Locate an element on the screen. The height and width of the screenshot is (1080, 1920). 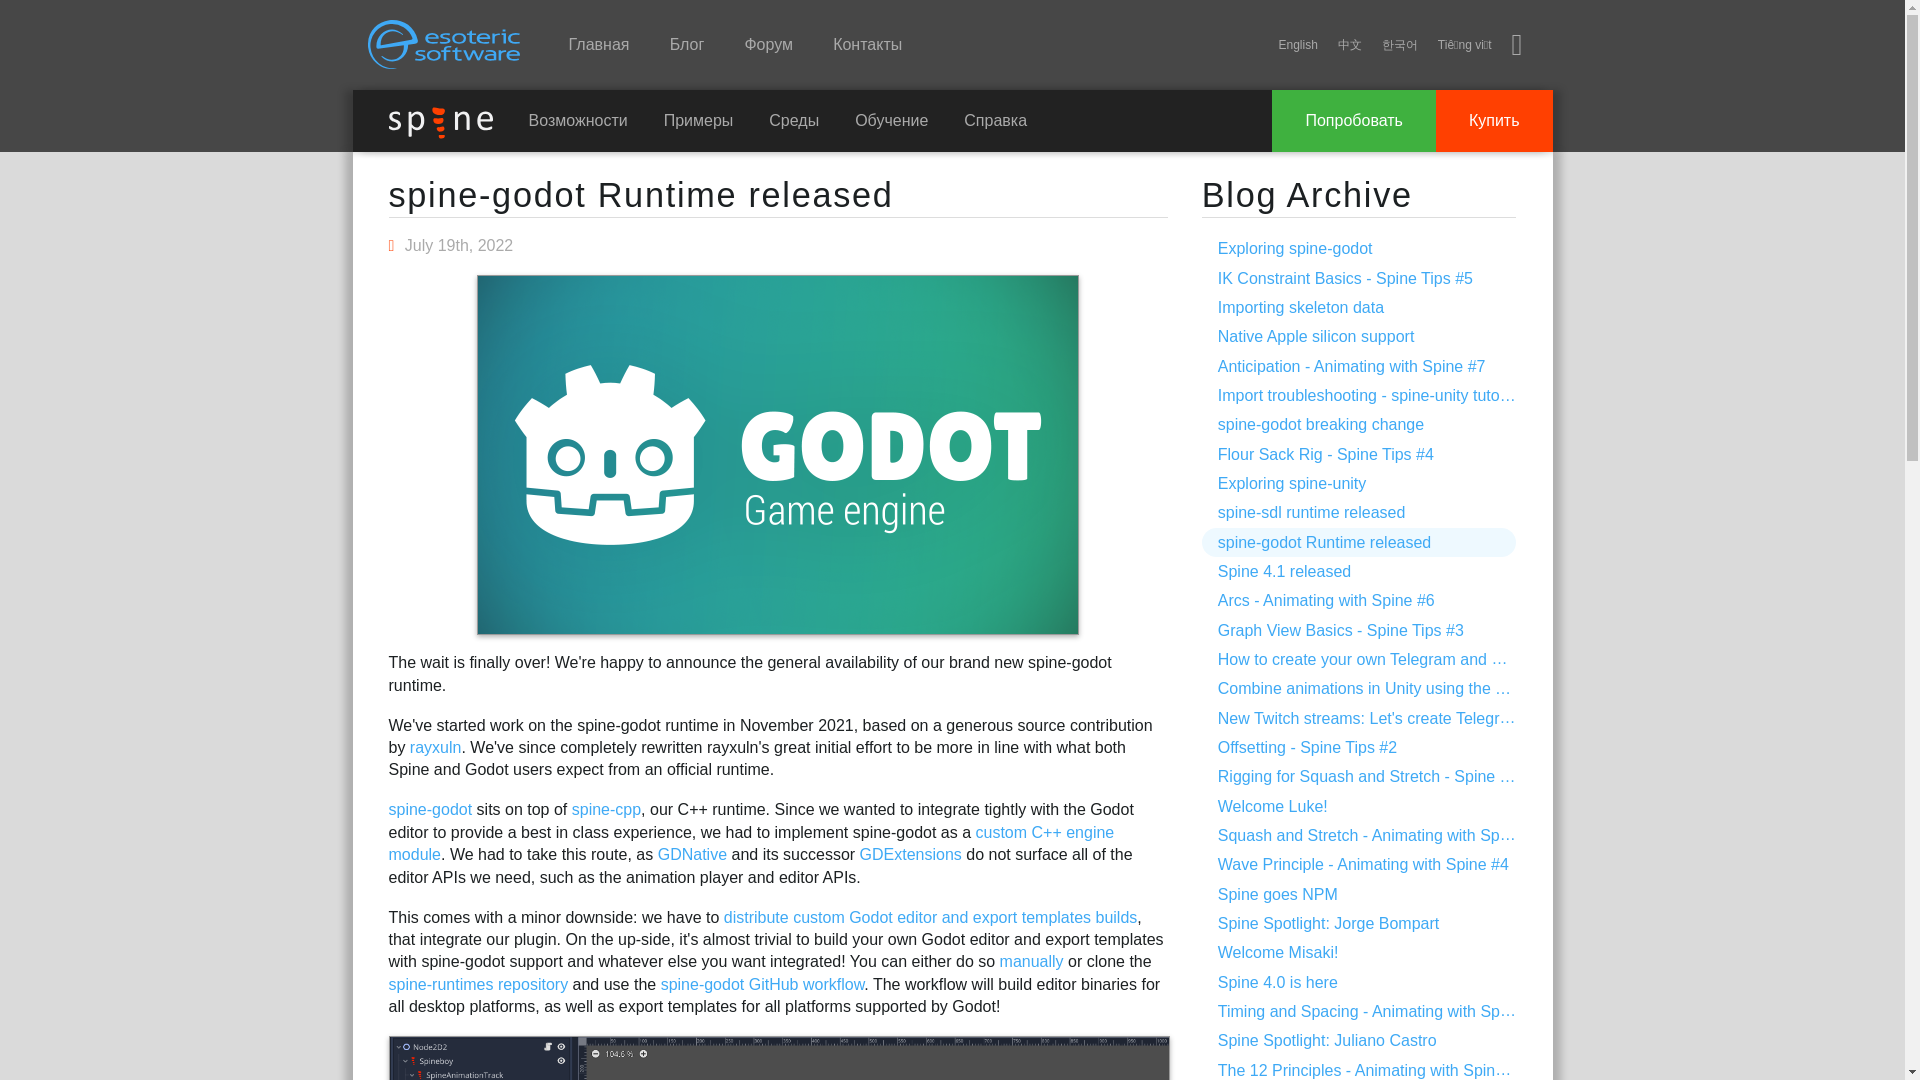
spine-godot Runtime released is located at coordinates (640, 194).